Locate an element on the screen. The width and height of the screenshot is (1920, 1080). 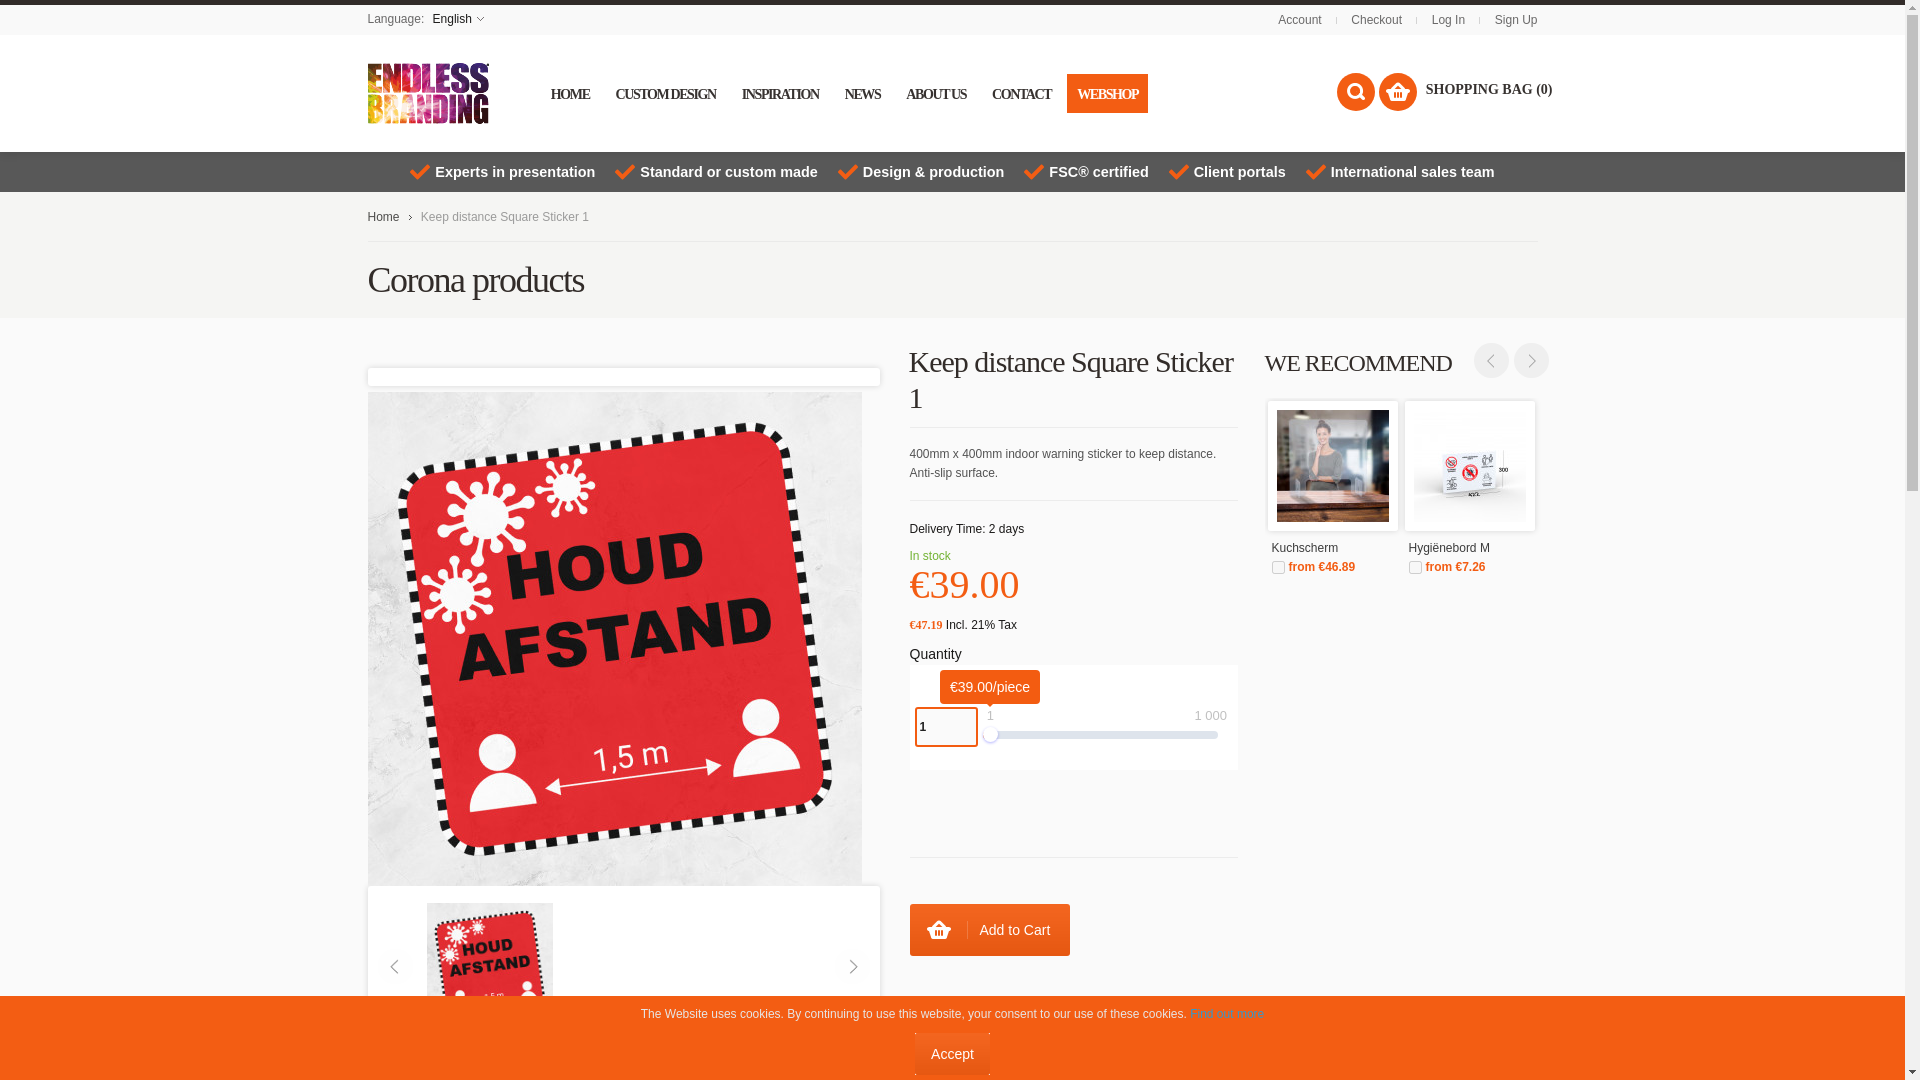
Endless Branding is located at coordinates (428, 93).